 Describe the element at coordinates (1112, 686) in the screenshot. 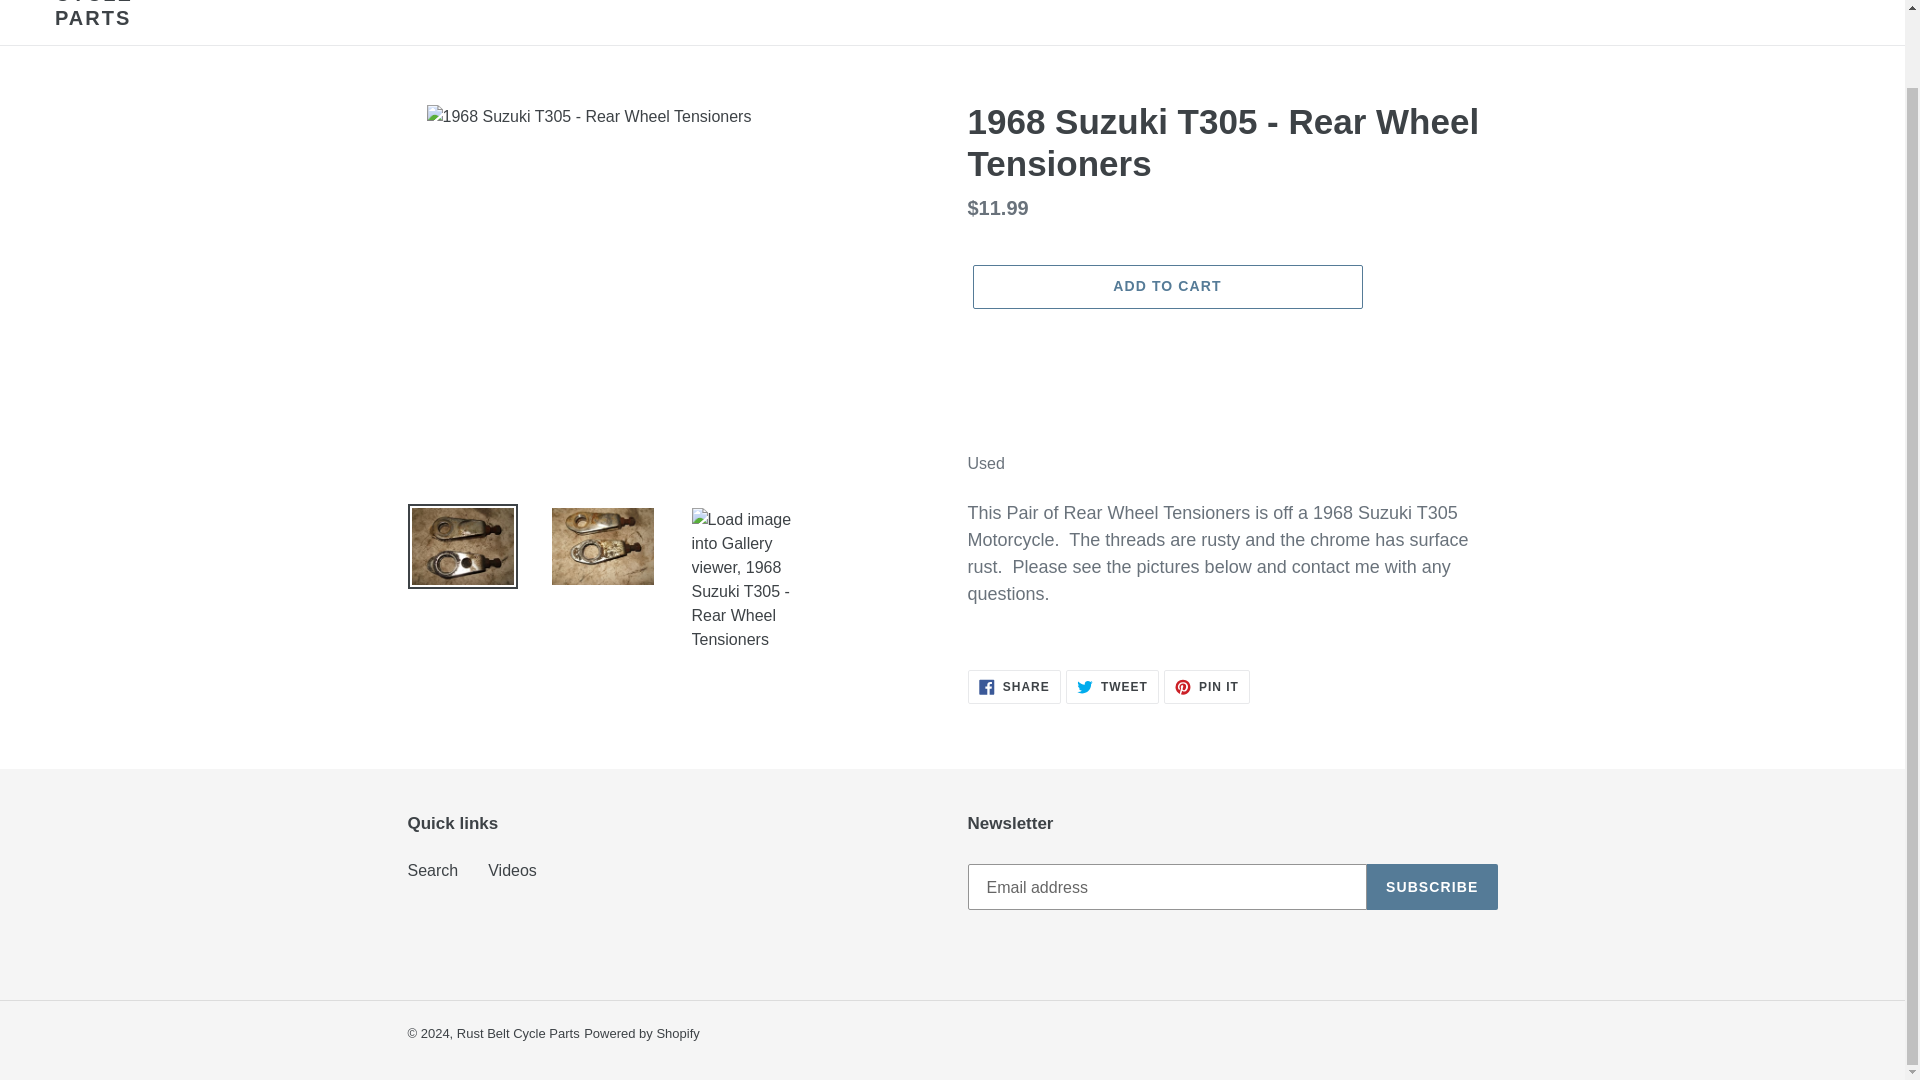

I see `Search` at that location.